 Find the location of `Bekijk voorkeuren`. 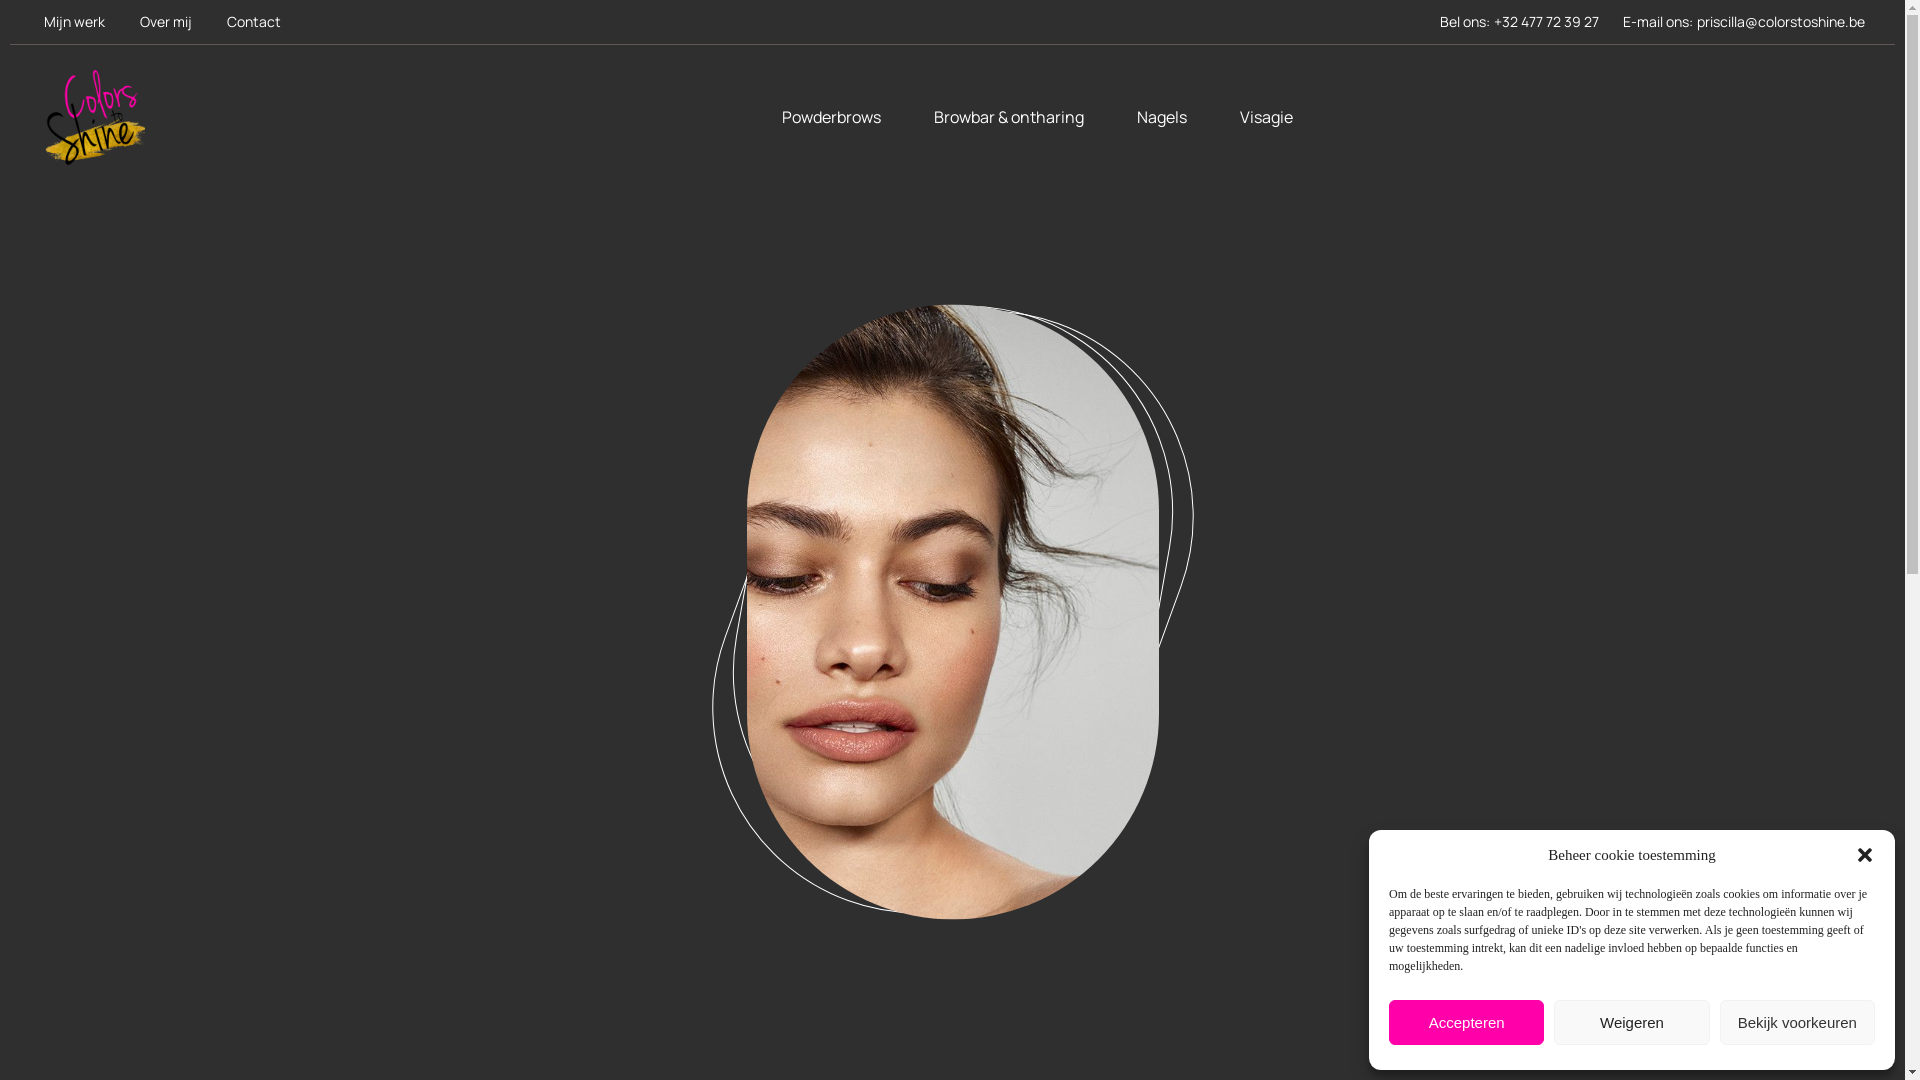

Bekijk voorkeuren is located at coordinates (1798, 1022).